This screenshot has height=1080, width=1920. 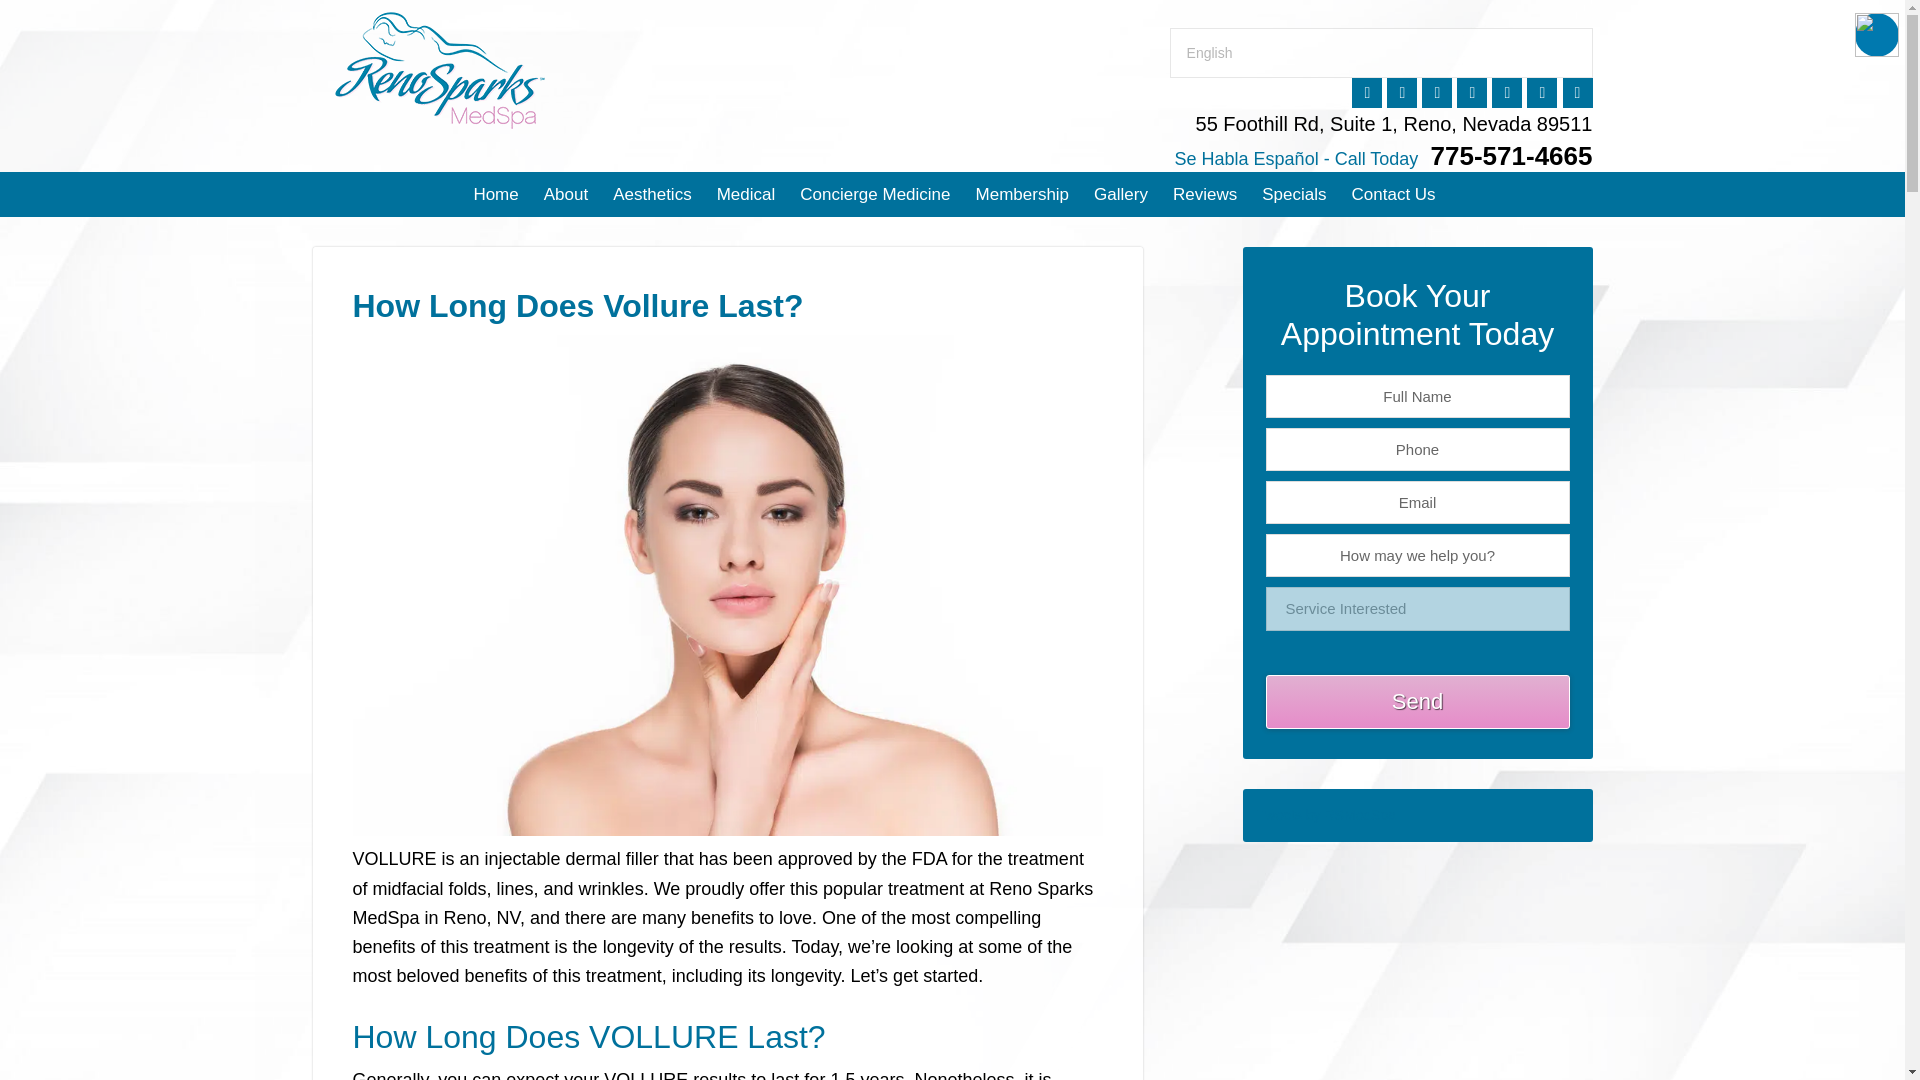 I want to click on Accessibility Menu, so click(x=1876, y=34).